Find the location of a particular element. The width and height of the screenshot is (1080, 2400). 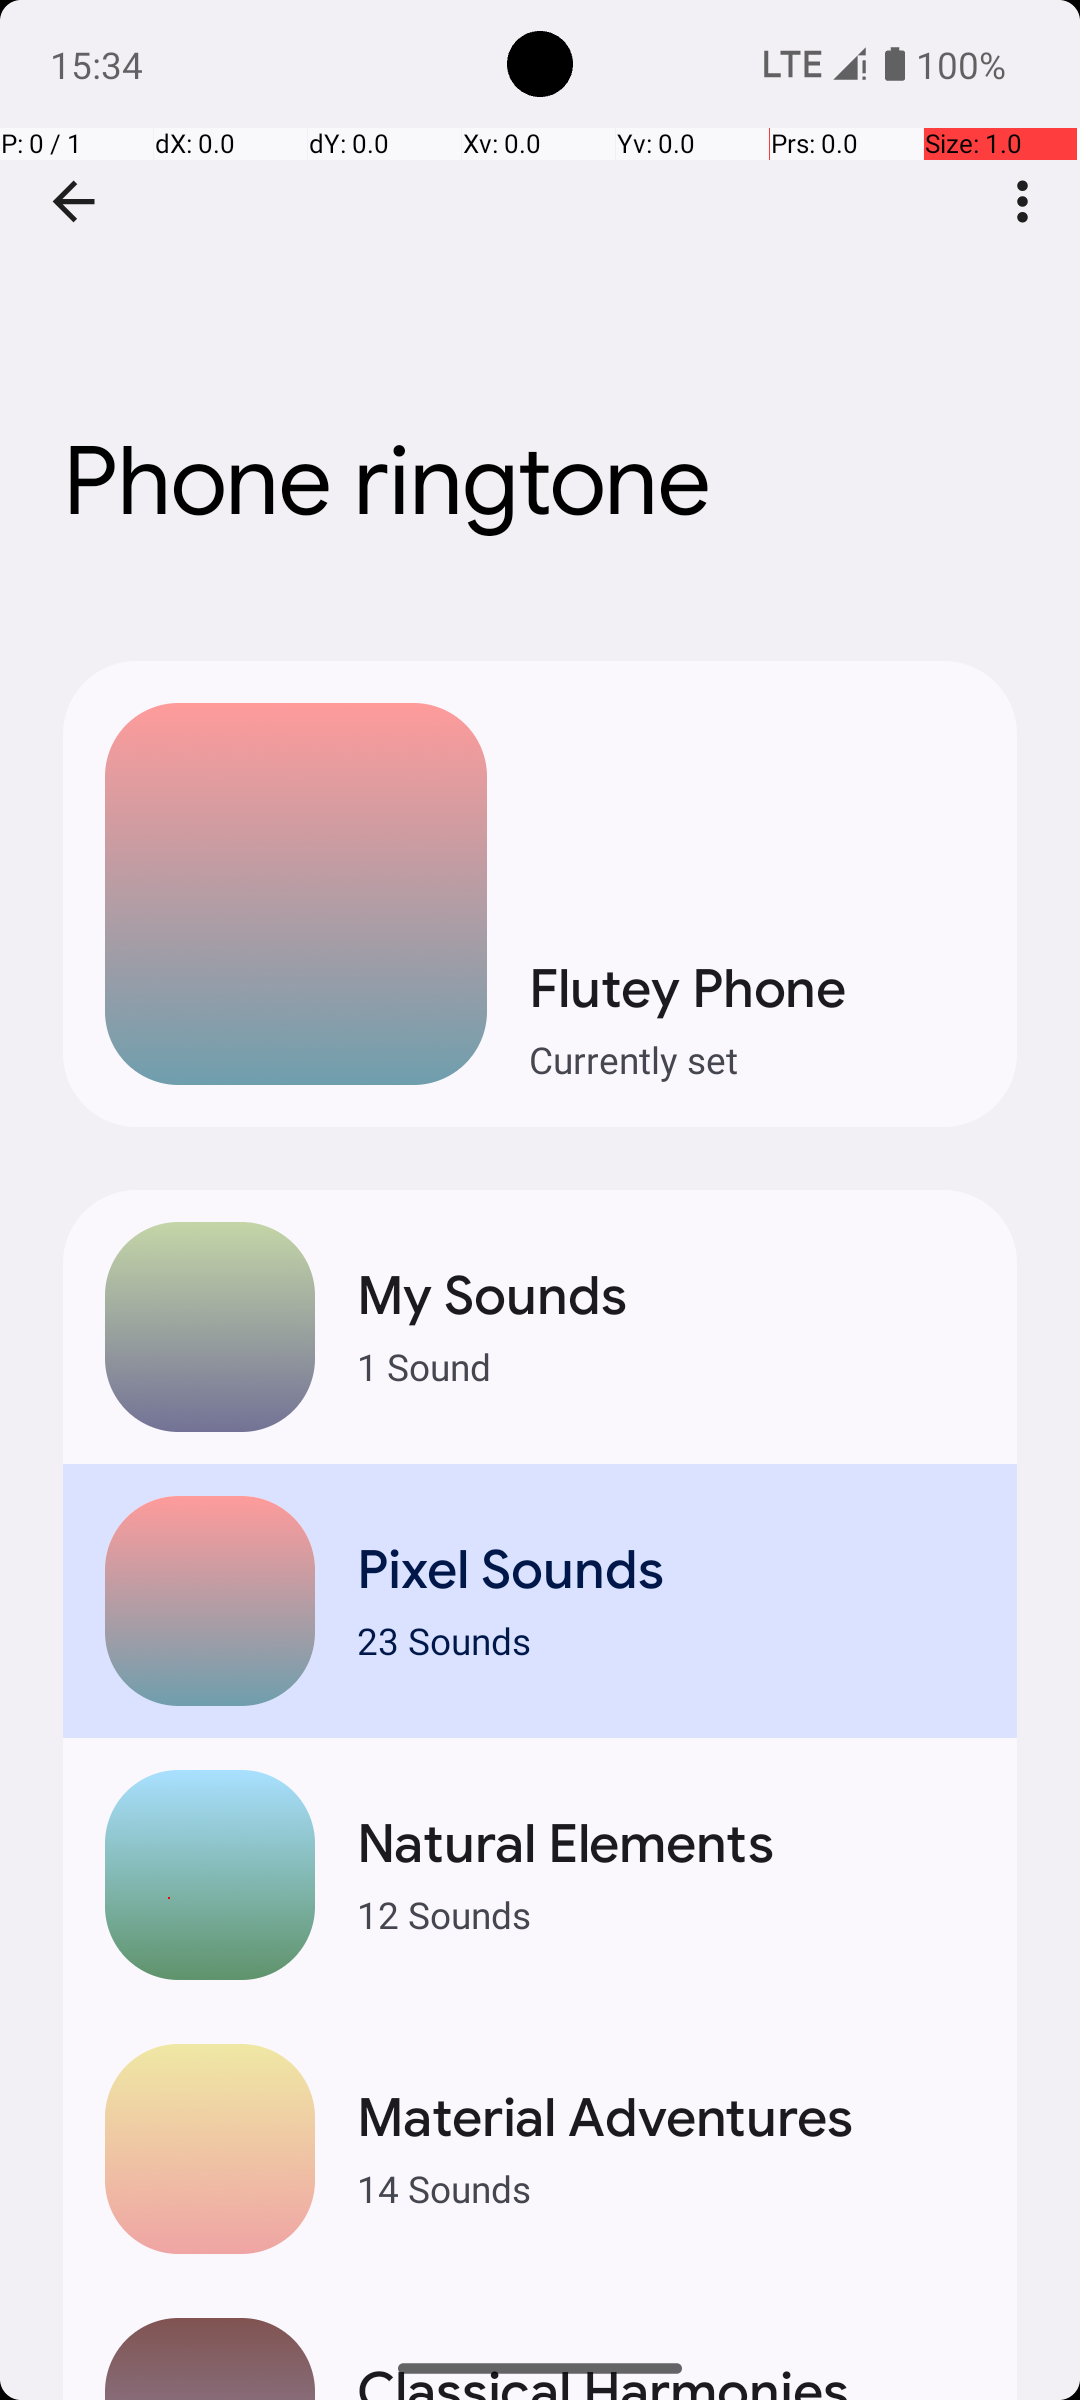

Classical Harmonies is located at coordinates (666, 2379).